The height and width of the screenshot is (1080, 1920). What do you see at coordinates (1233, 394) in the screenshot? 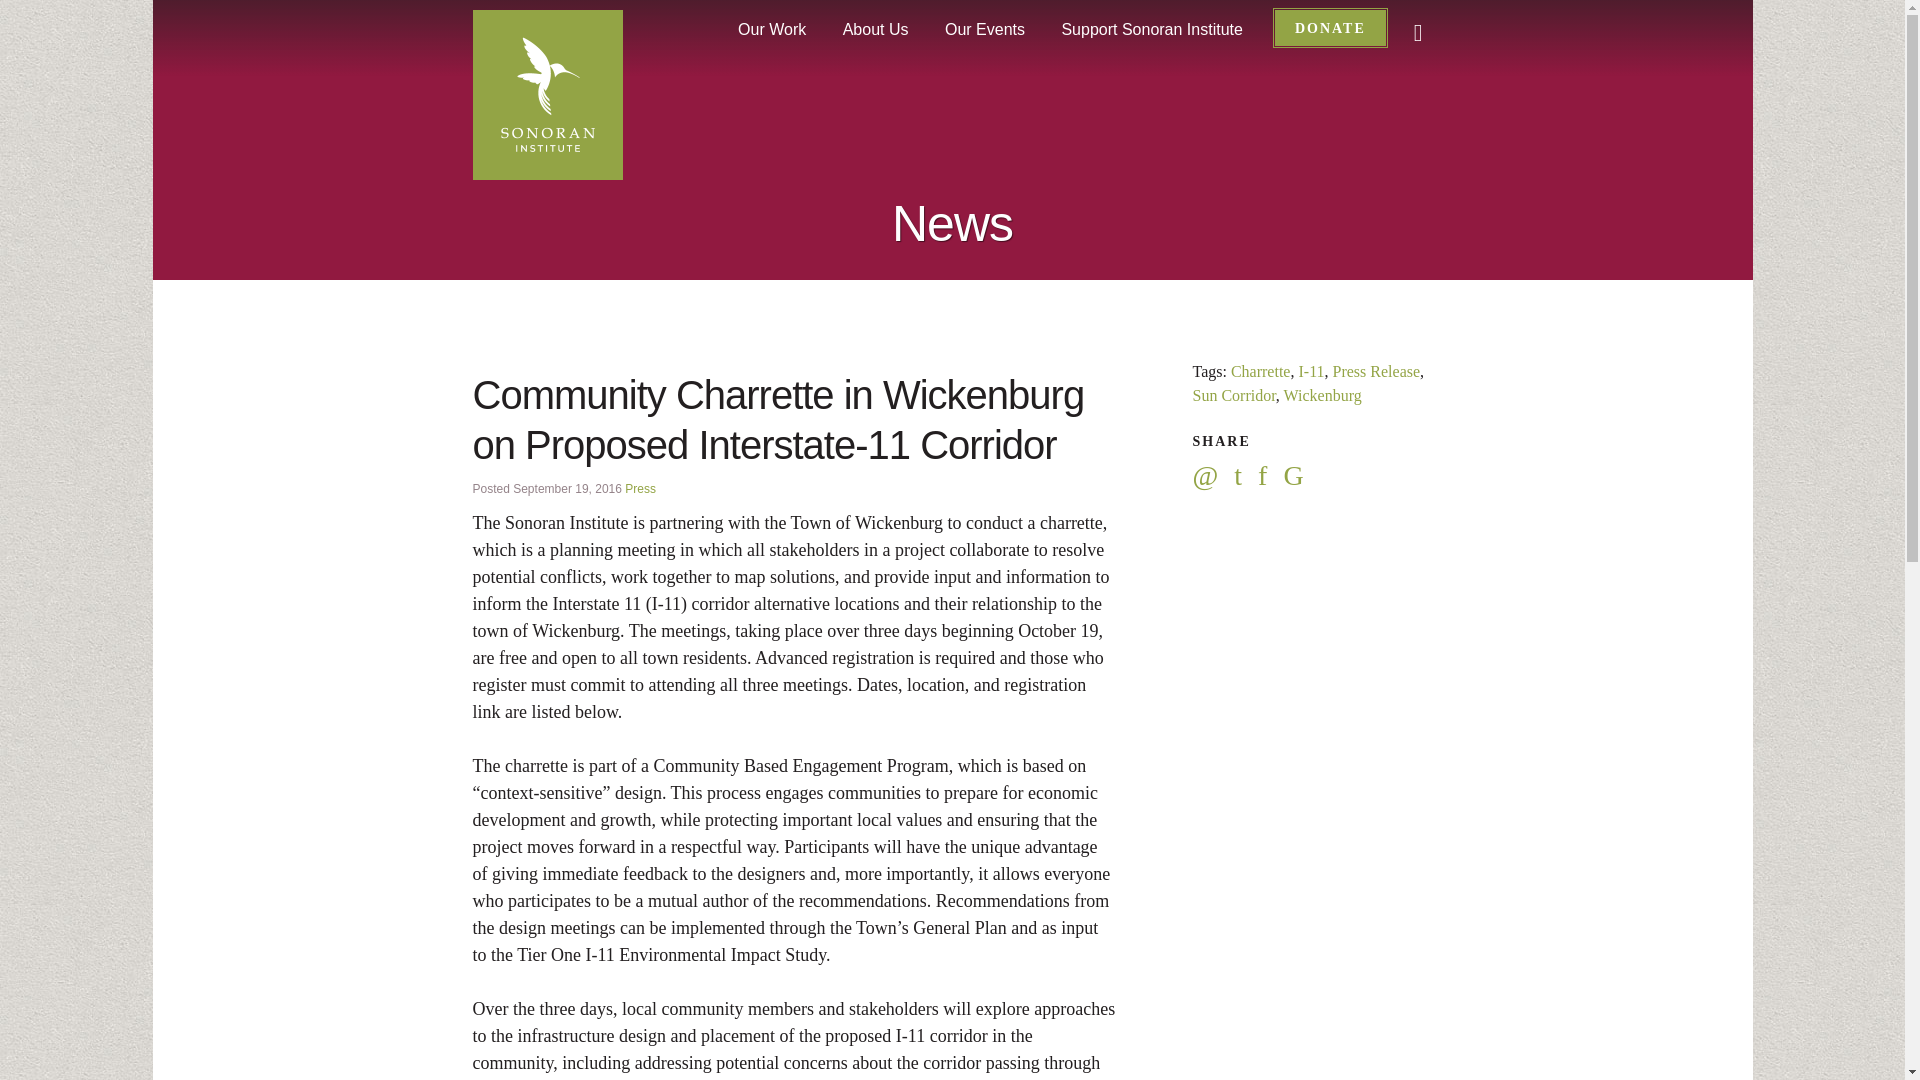
I see `Sun Corridor` at bounding box center [1233, 394].